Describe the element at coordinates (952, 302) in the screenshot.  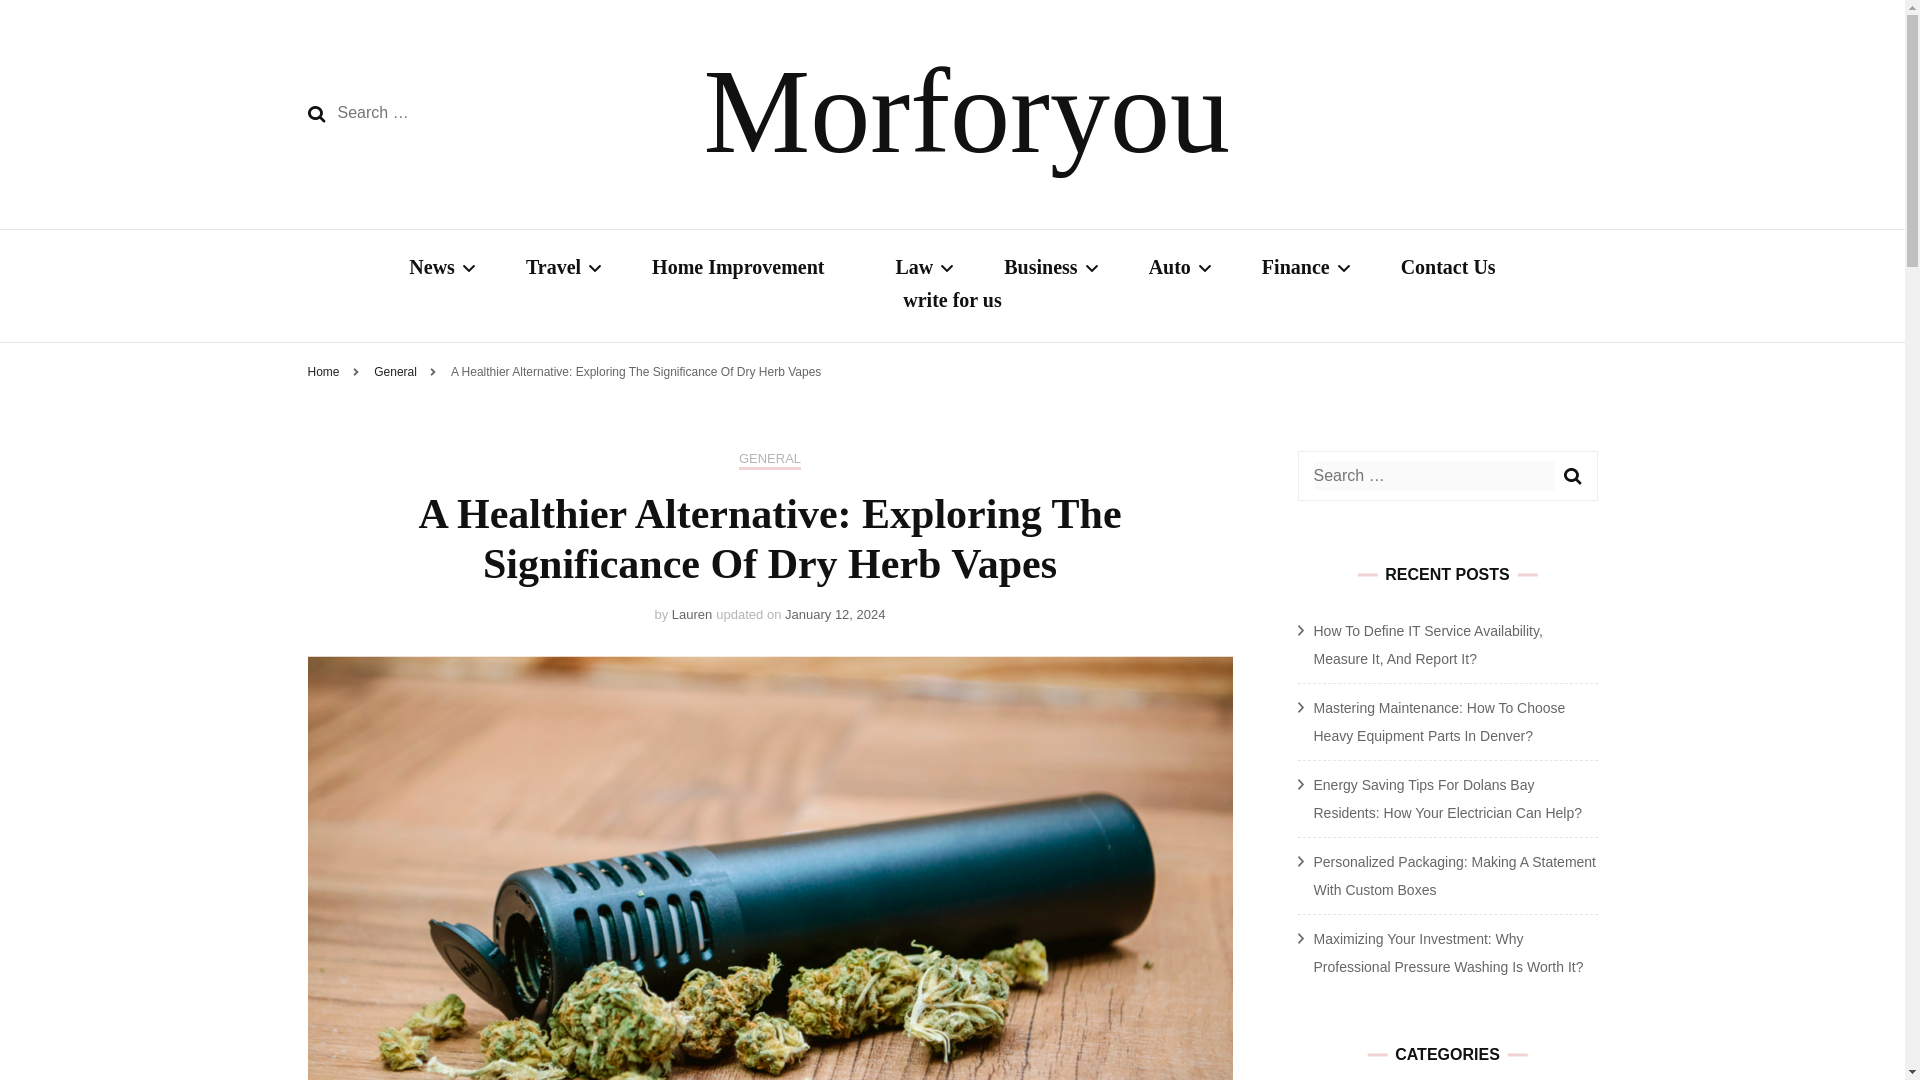
I see `write for us` at that location.